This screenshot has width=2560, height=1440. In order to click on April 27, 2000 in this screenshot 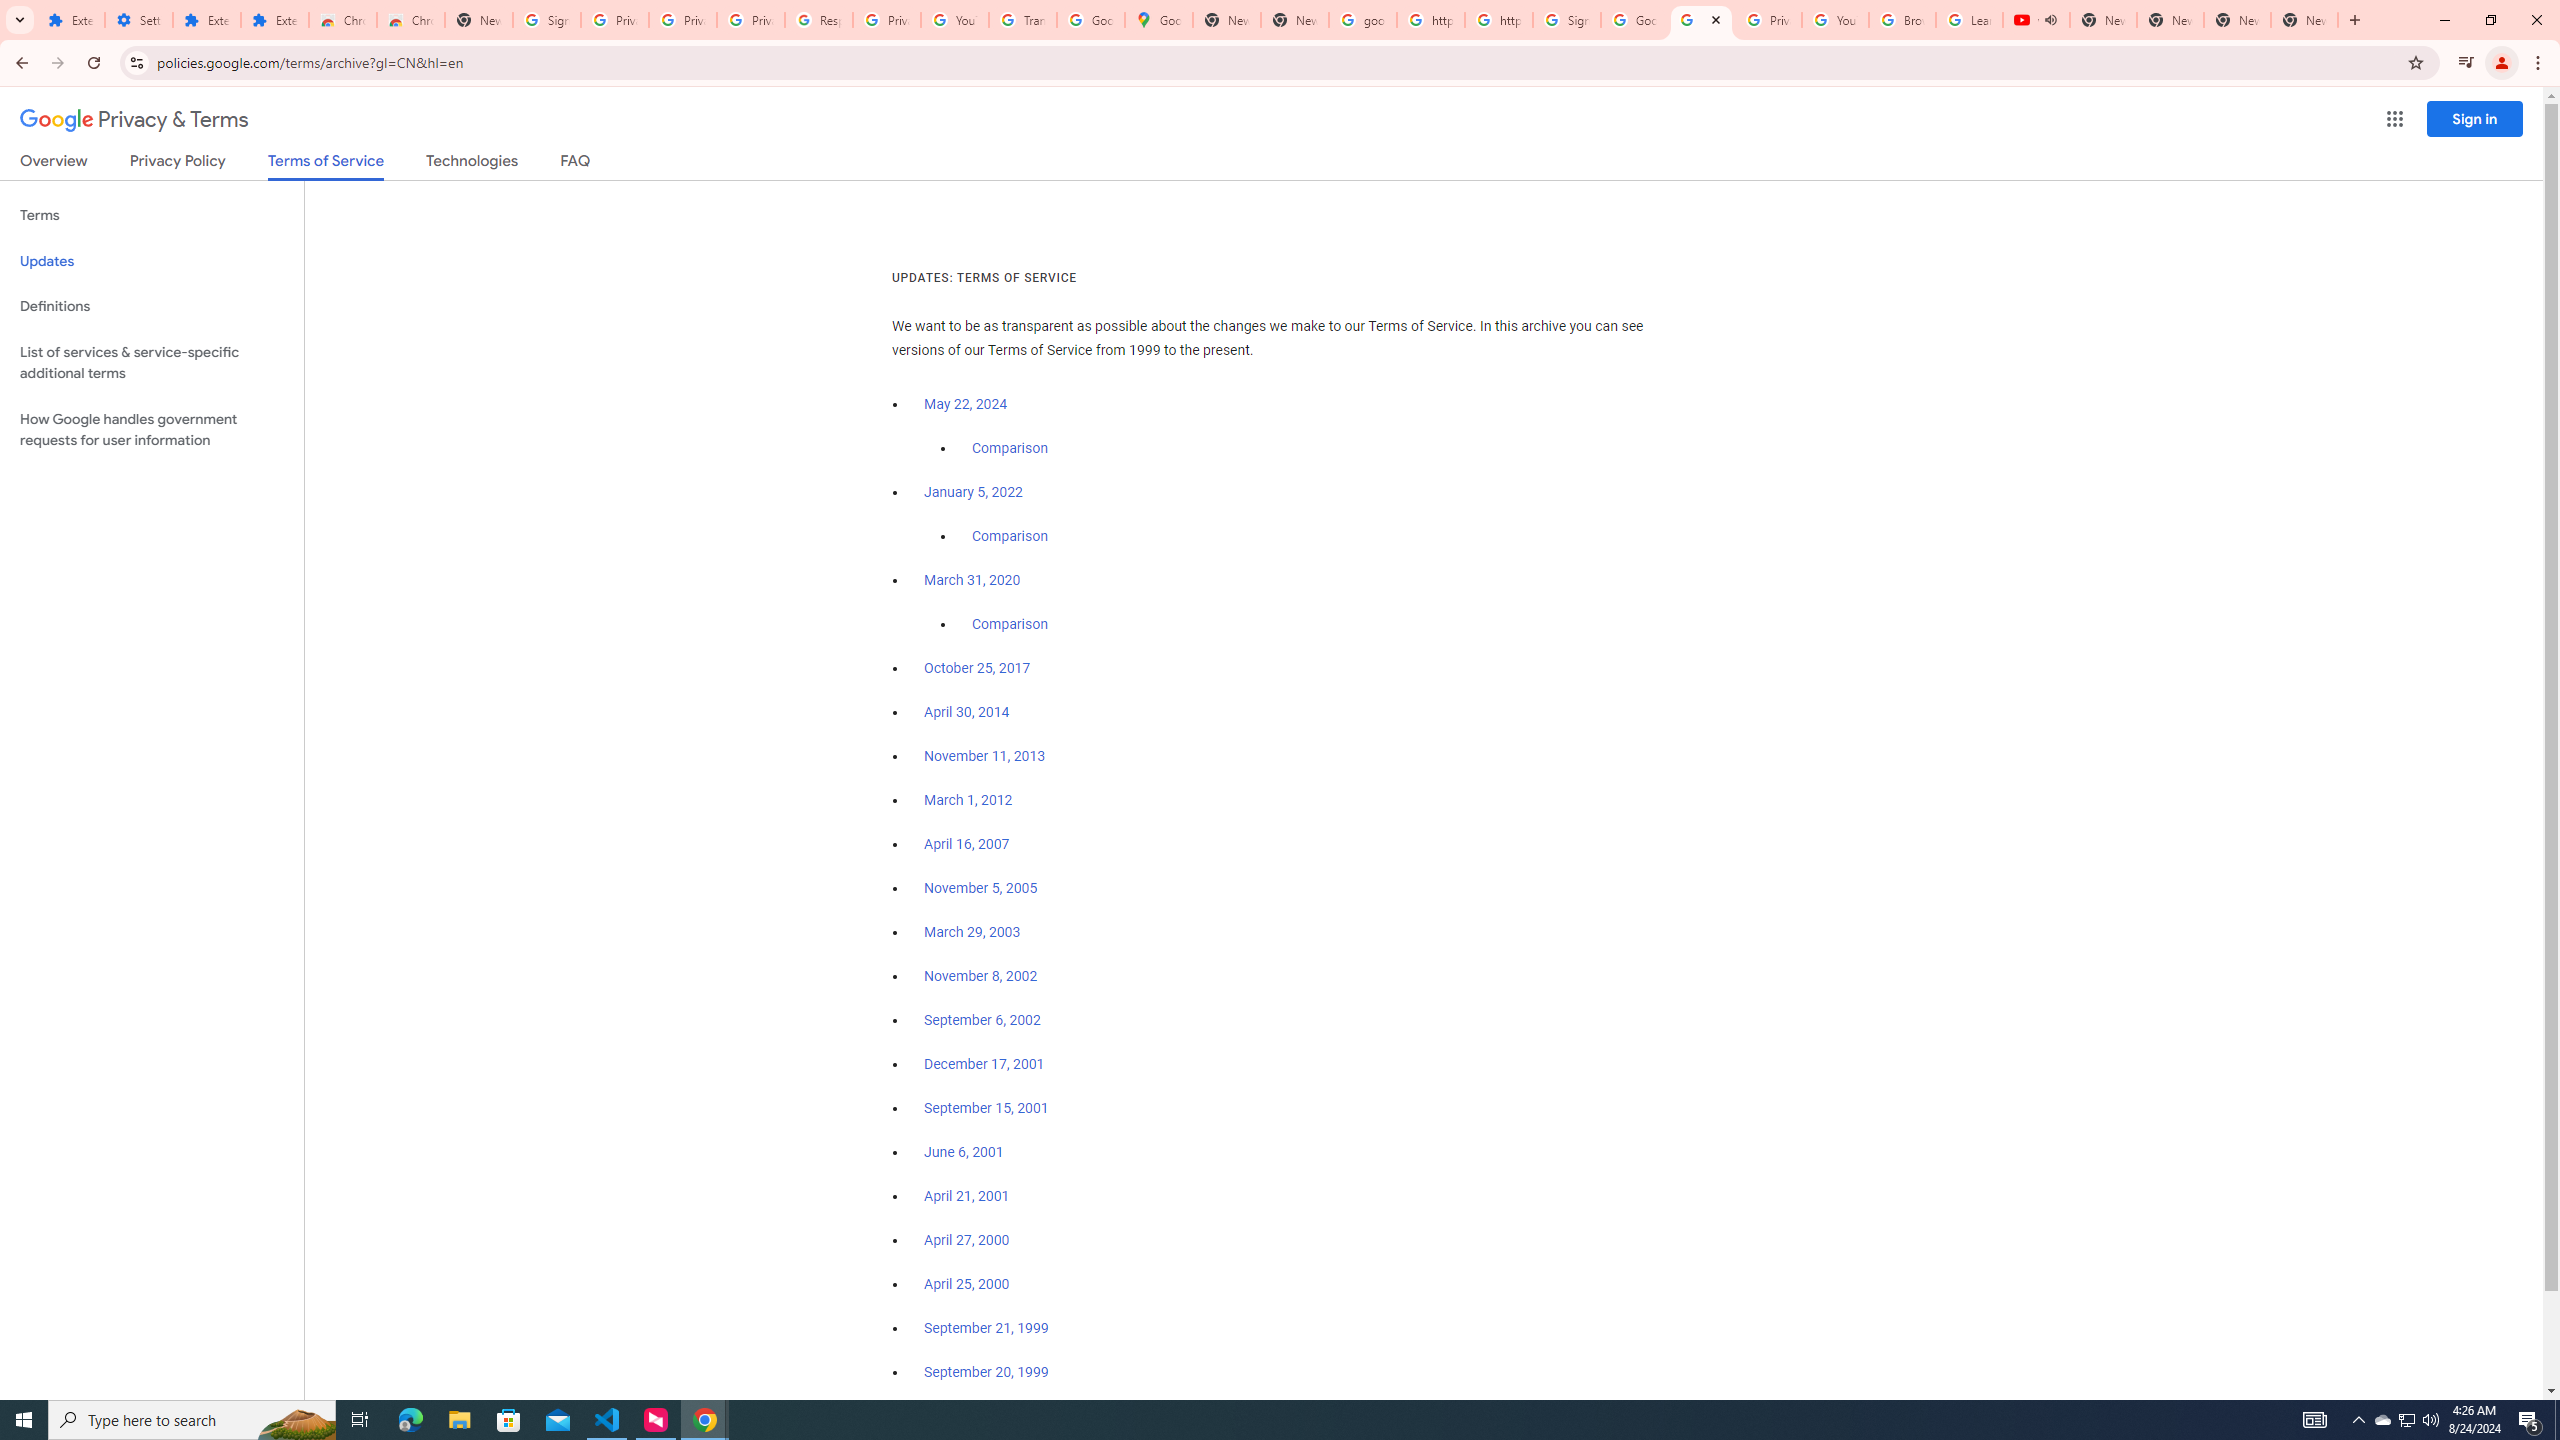, I will do `click(968, 1240)`.